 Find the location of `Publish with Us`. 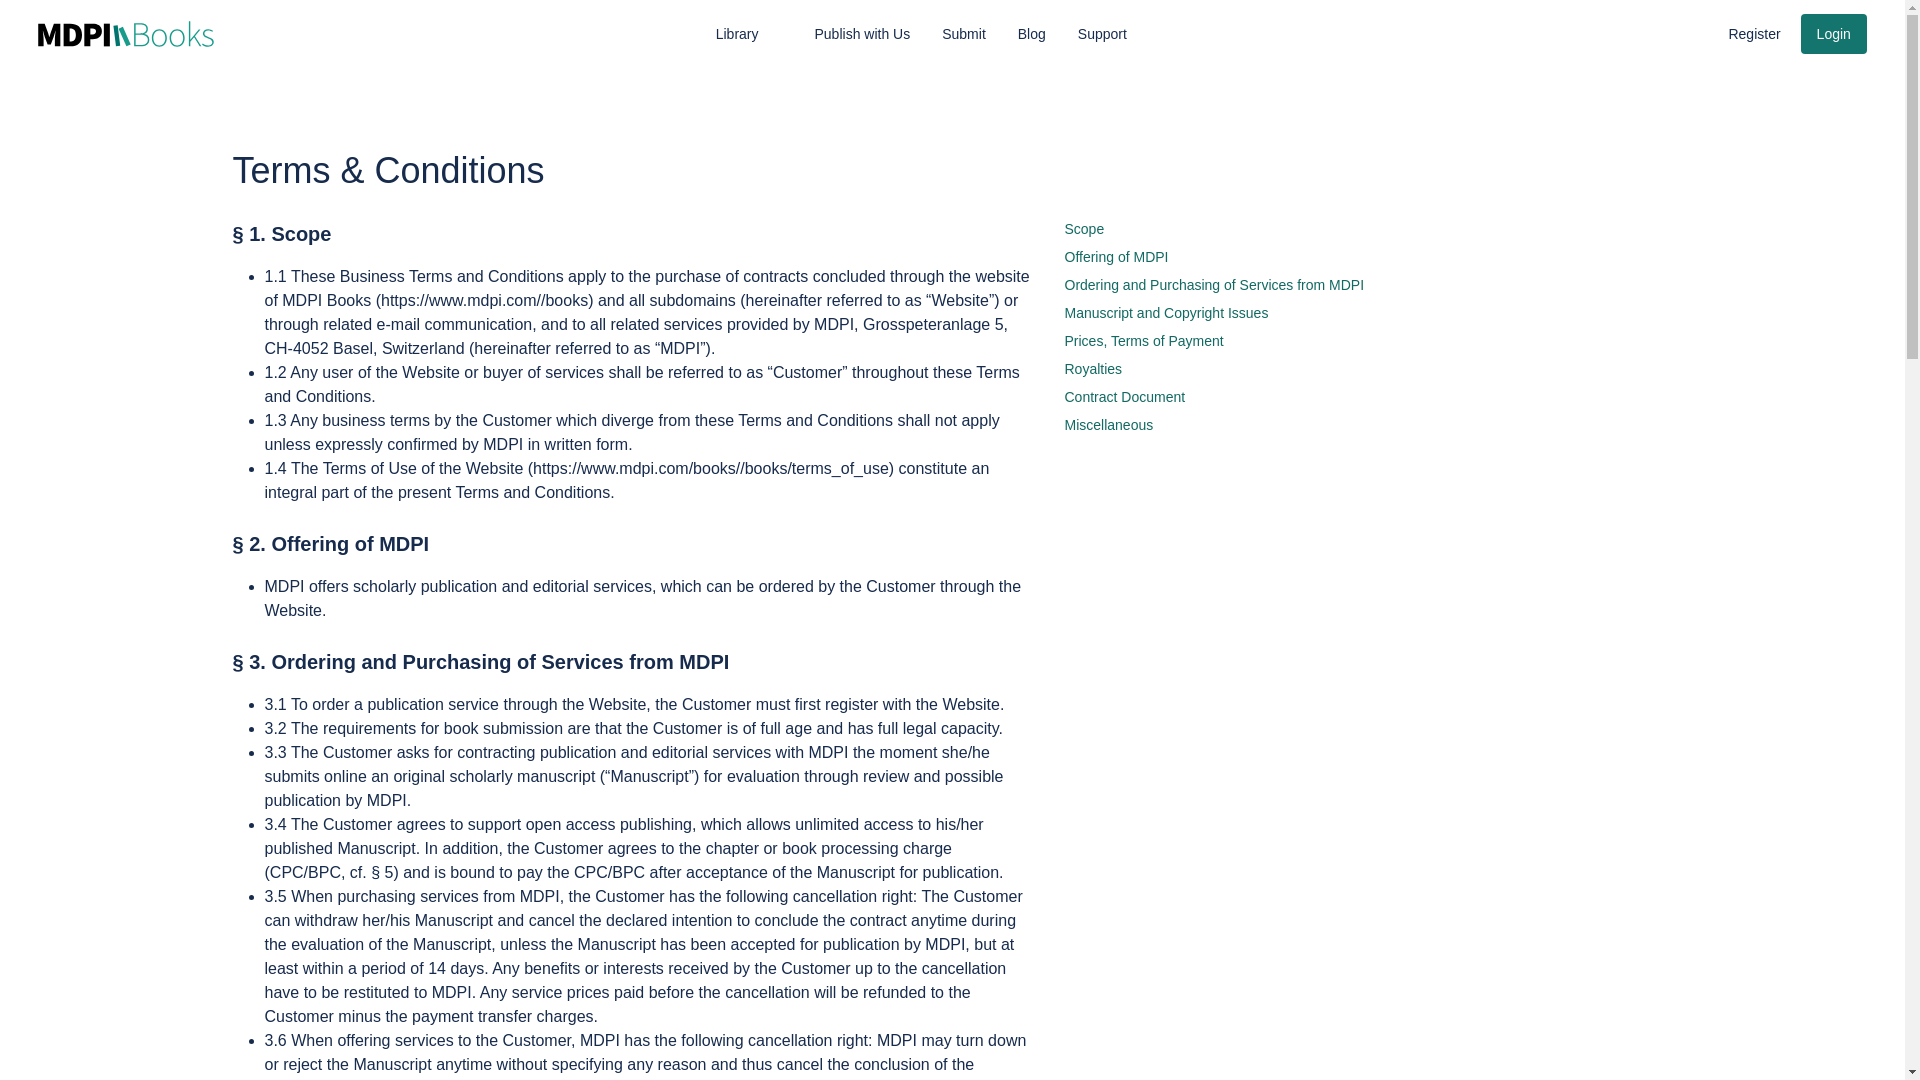

Publish with Us is located at coordinates (862, 34).